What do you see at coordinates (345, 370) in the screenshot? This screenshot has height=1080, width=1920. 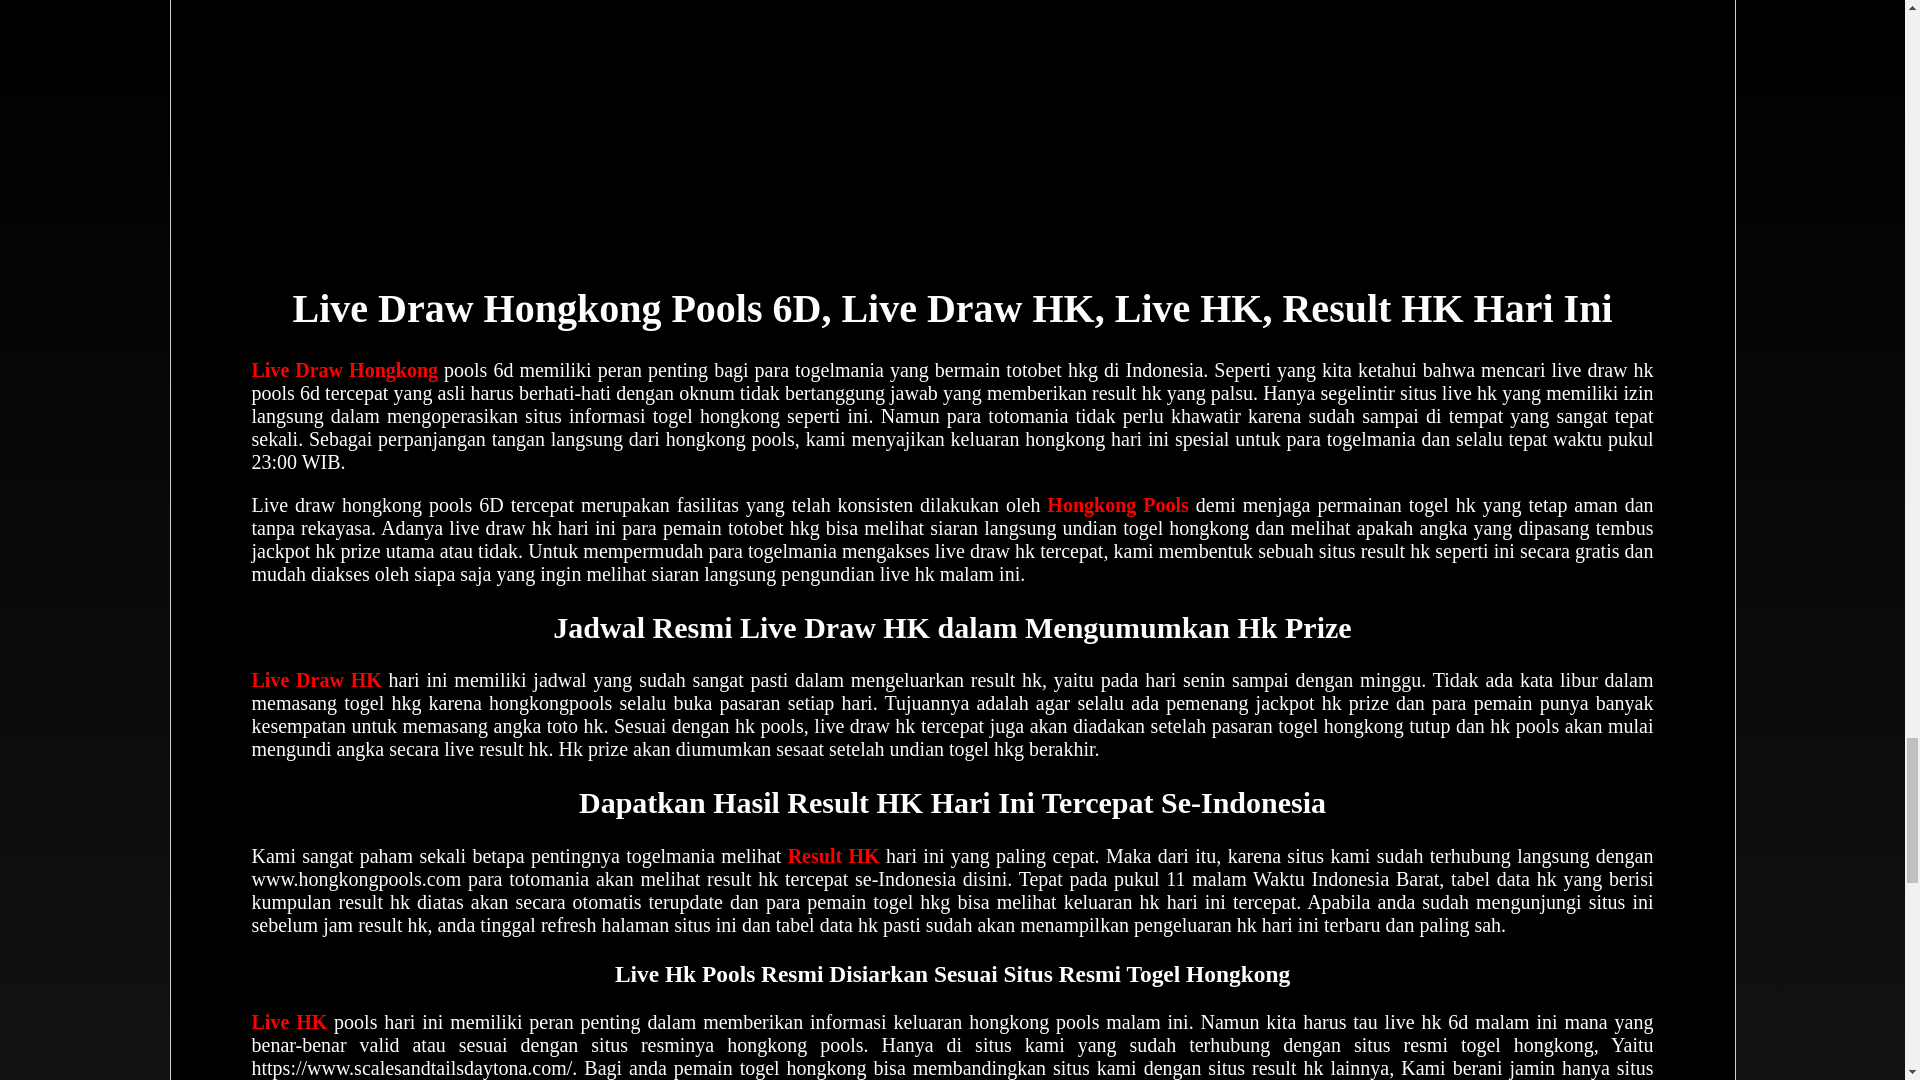 I see `Live Draw Hongkong` at bounding box center [345, 370].